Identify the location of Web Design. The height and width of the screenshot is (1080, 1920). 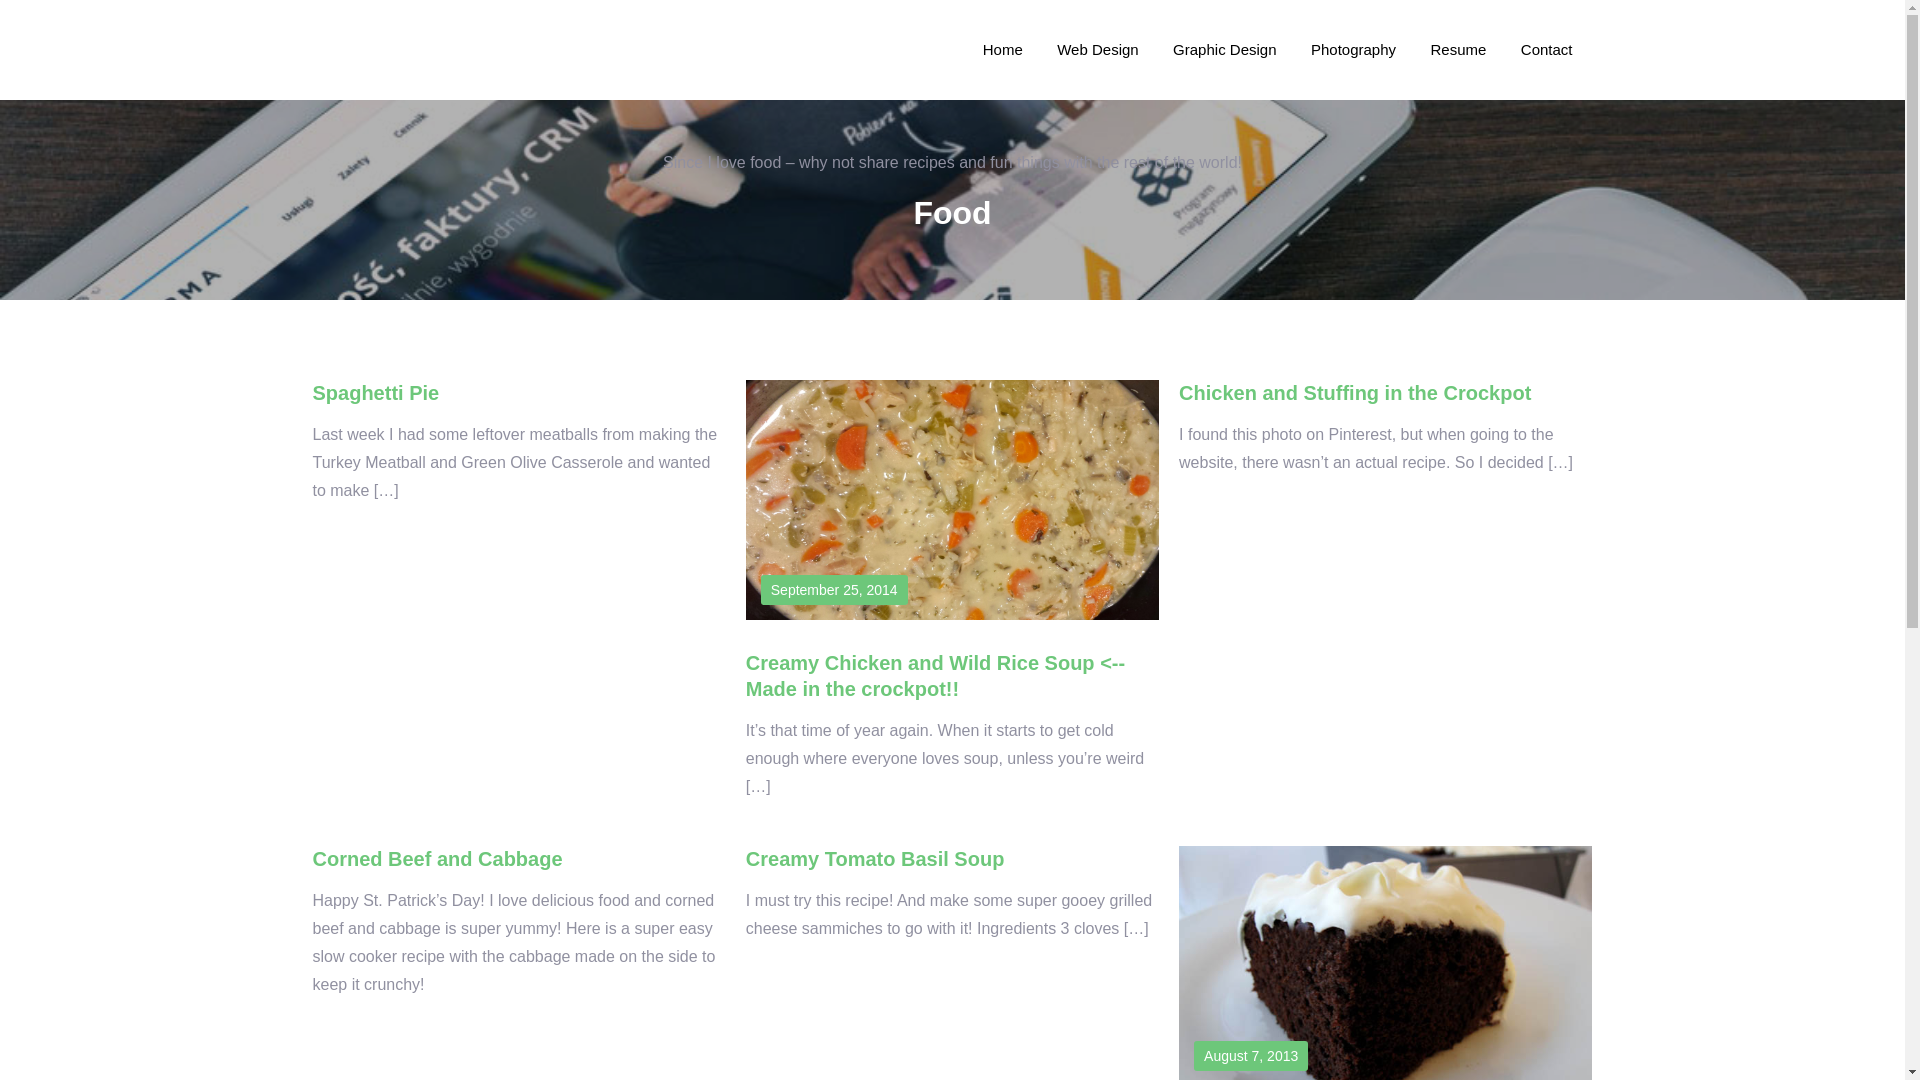
(1098, 49).